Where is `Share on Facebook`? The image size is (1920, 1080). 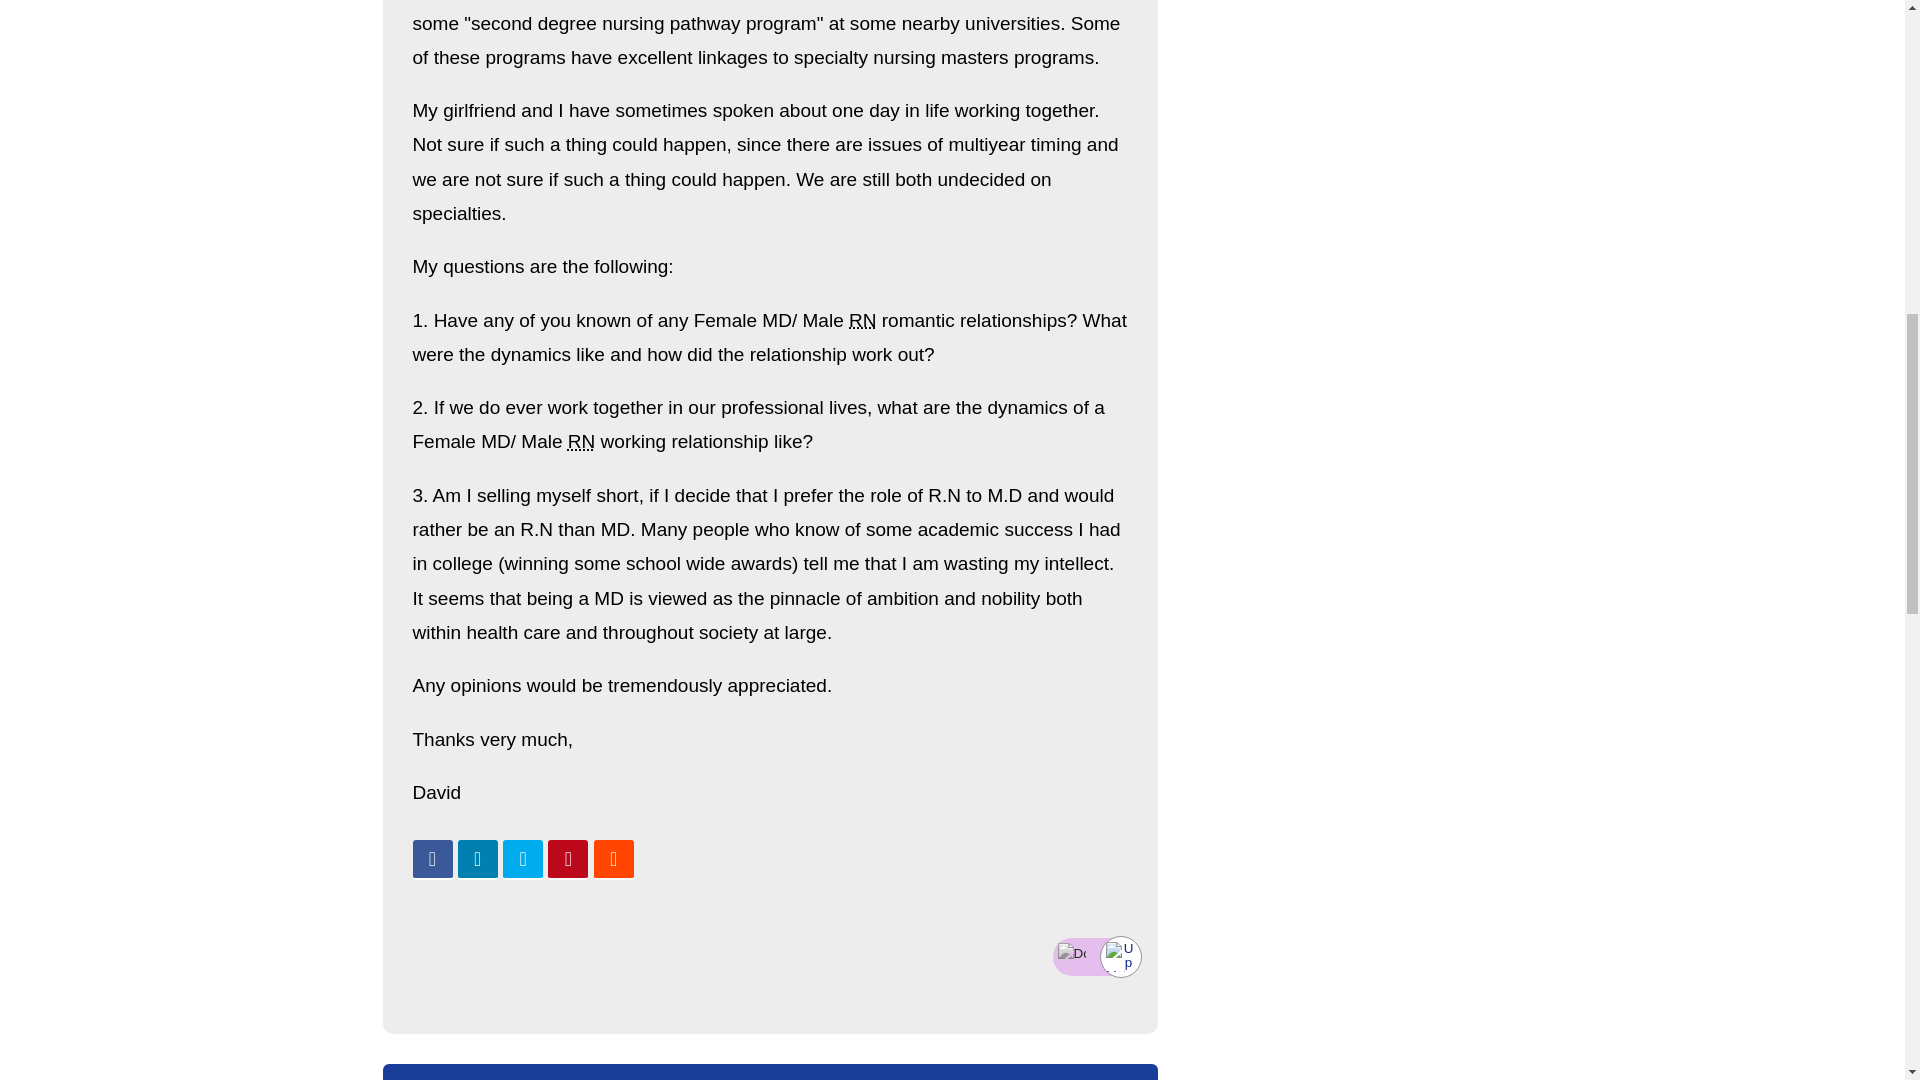 Share on Facebook is located at coordinates (432, 860).